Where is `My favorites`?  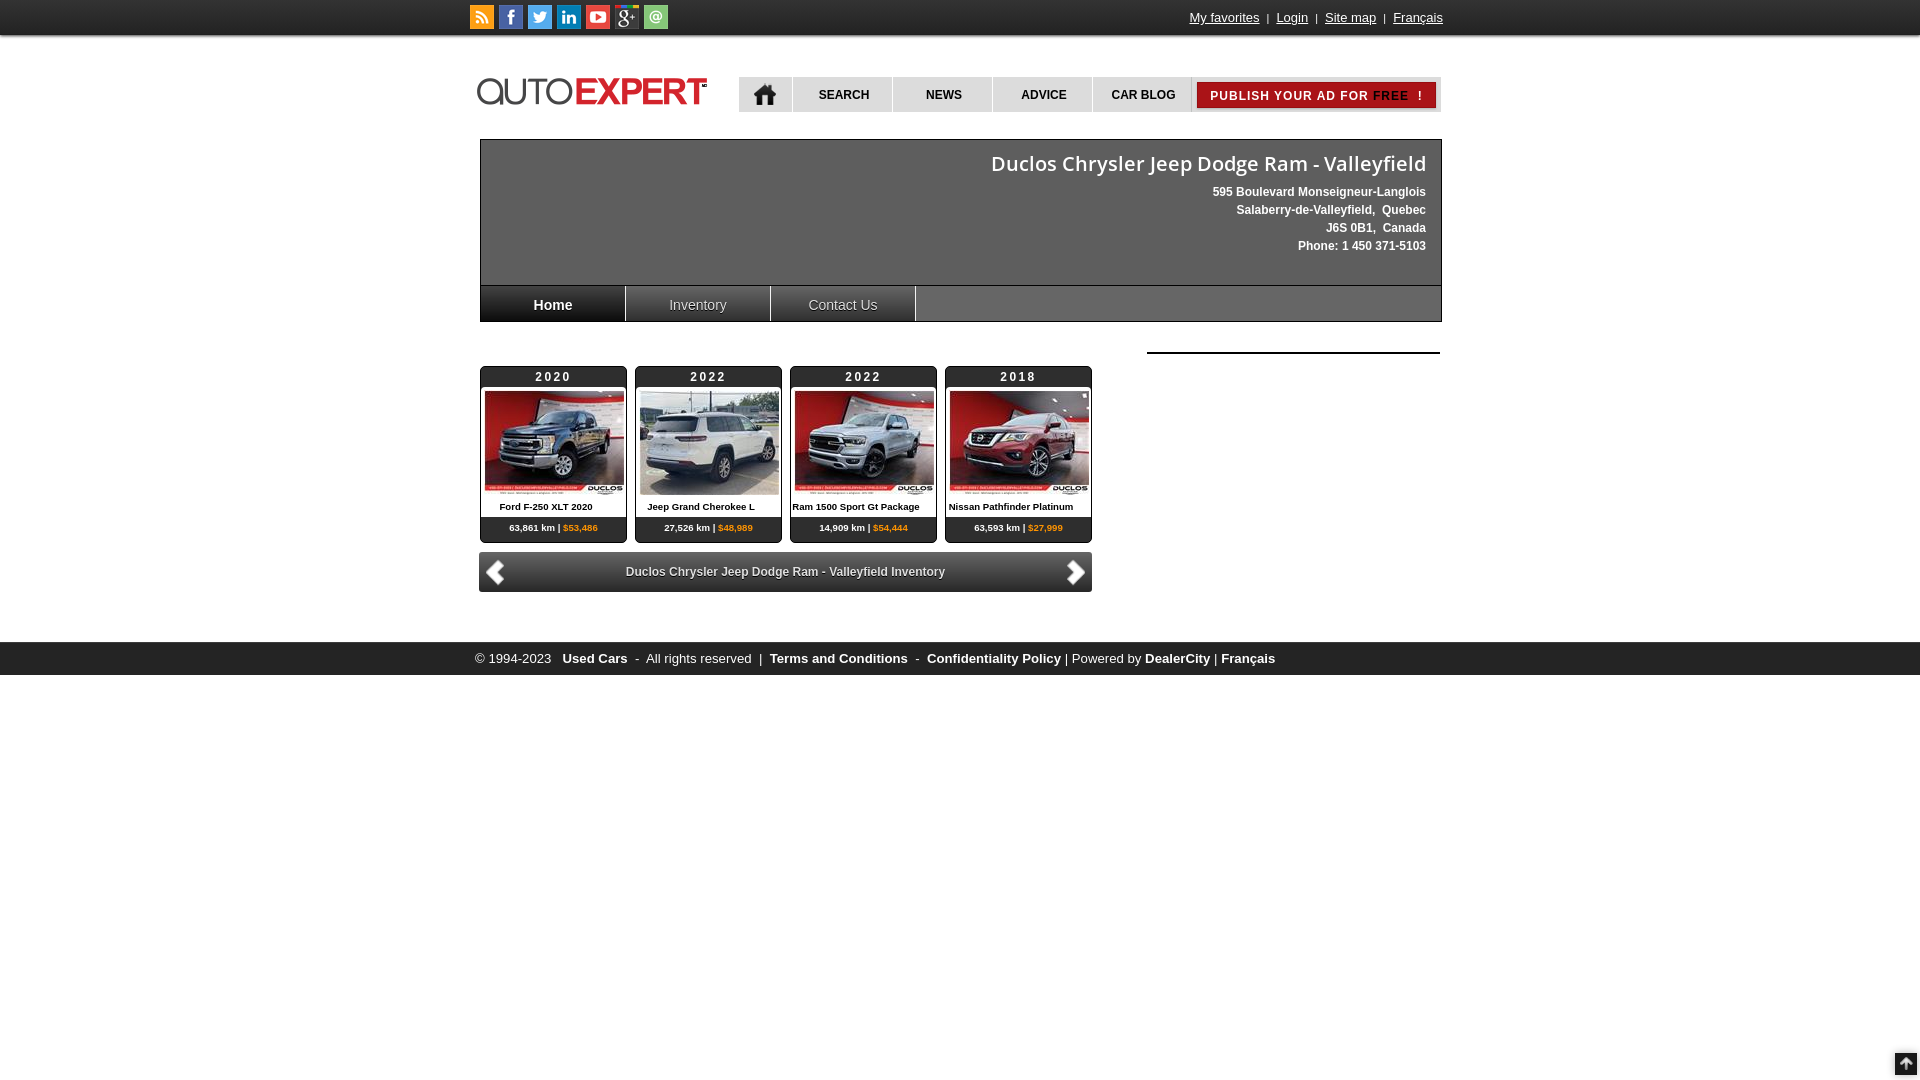
My favorites is located at coordinates (1225, 18).